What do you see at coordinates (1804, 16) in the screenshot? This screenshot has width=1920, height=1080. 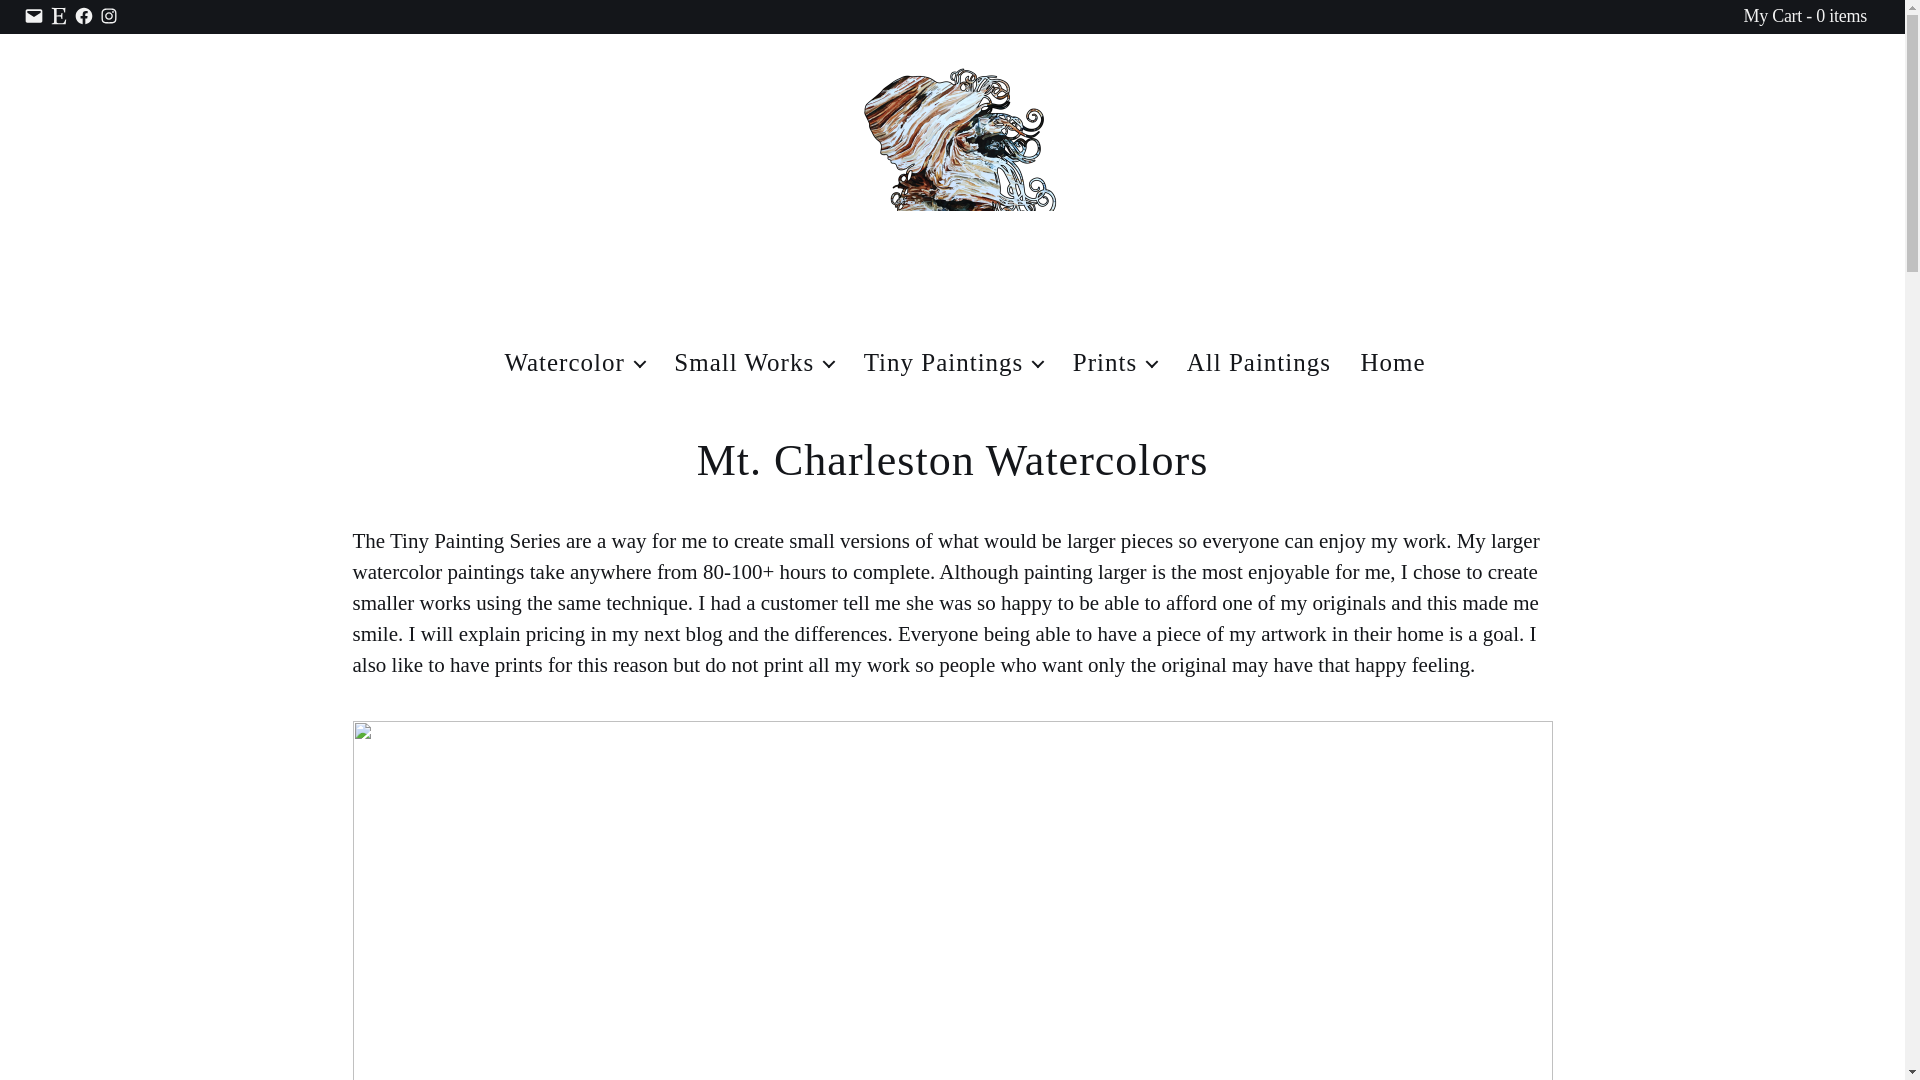 I see `My Cart` at bounding box center [1804, 16].